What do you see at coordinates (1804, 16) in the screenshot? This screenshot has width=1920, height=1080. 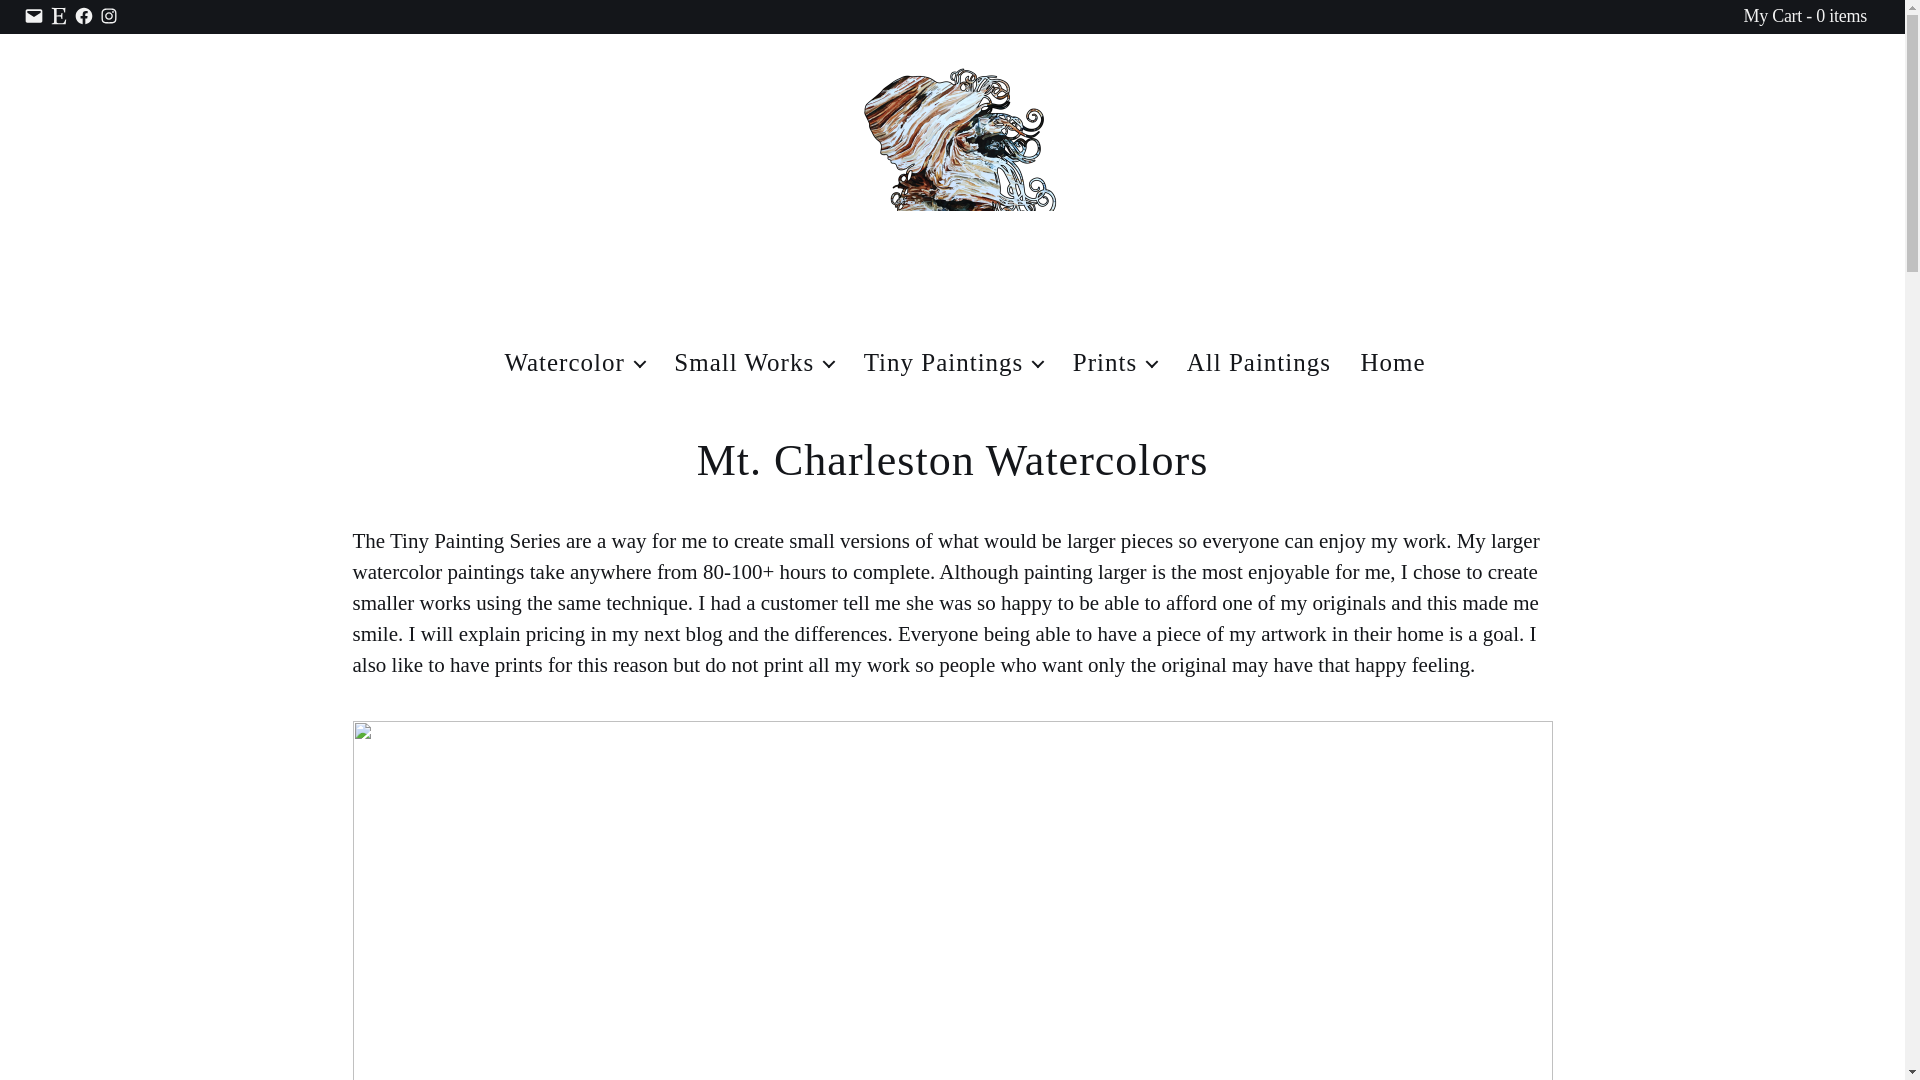 I see `My Cart` at bounding box center [1804, 16].